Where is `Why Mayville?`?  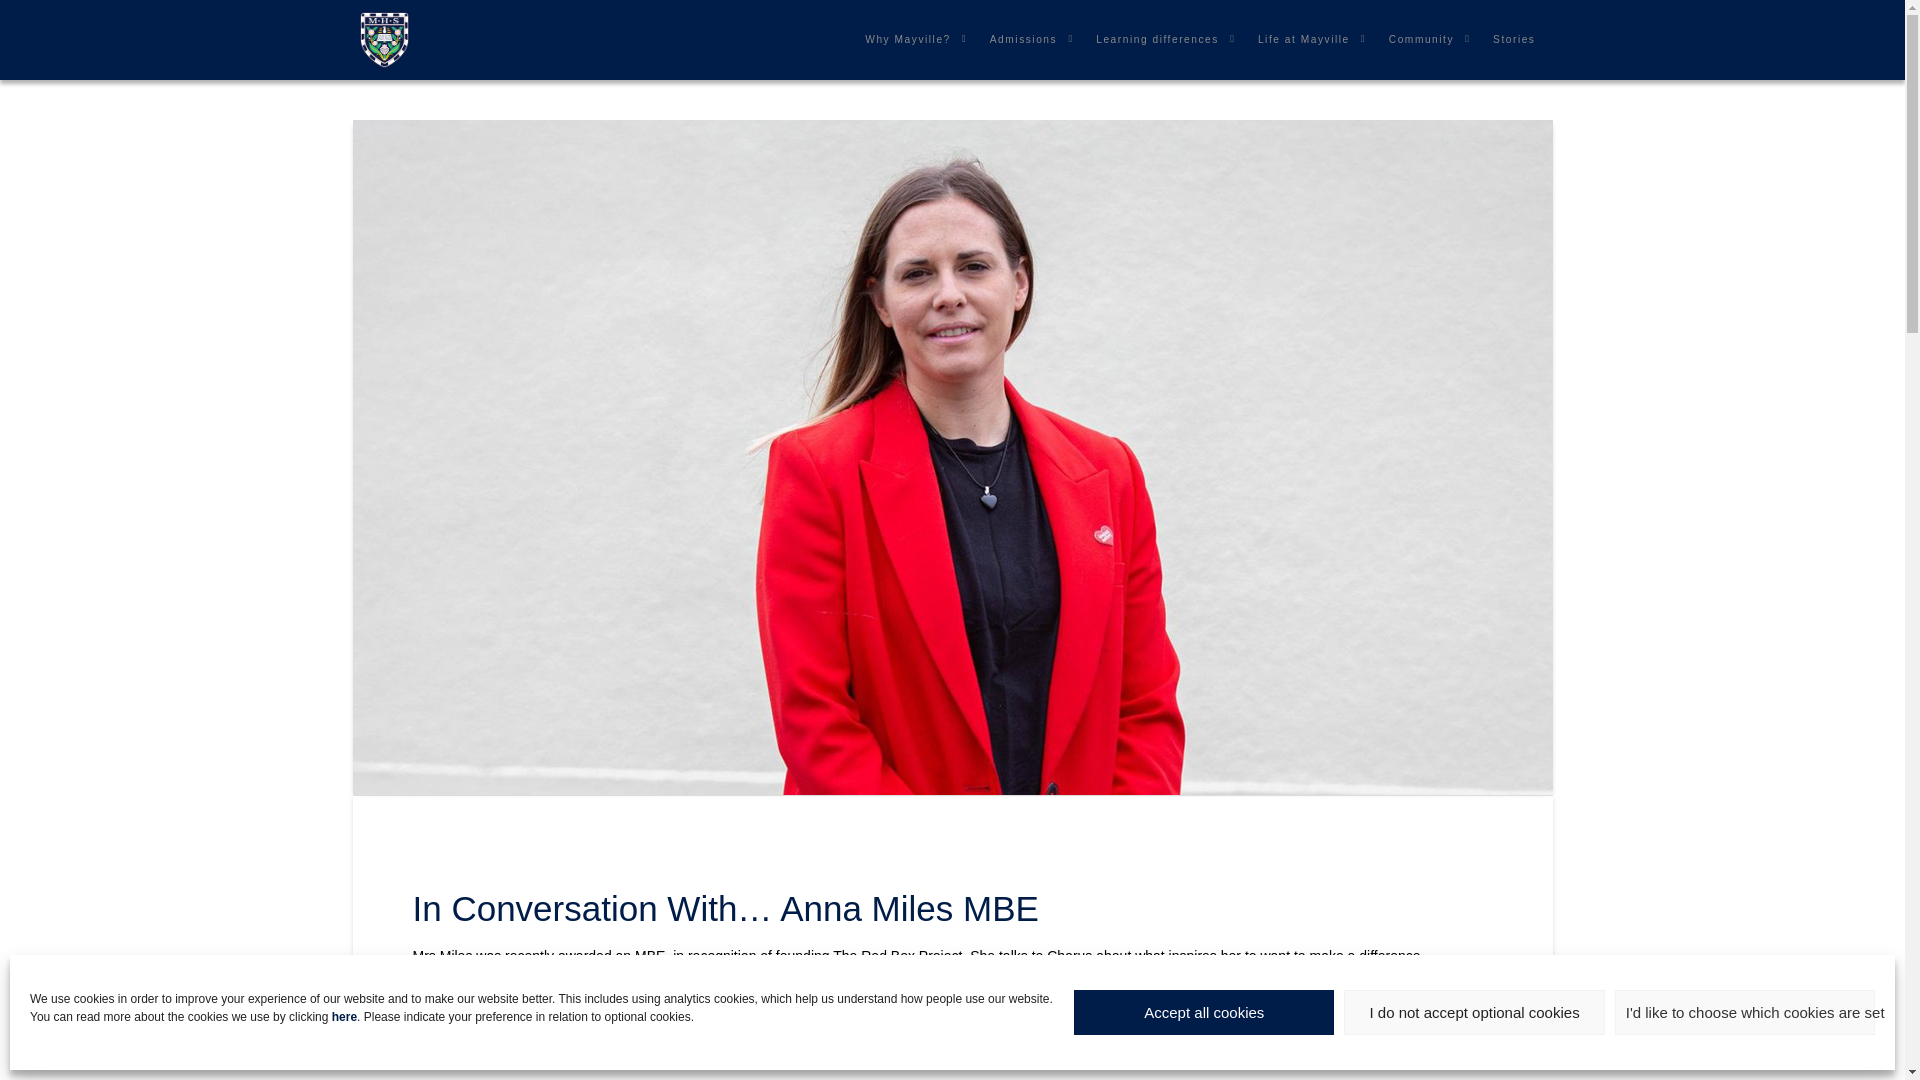
Why Mayville? is located at coordinates (910, 40).